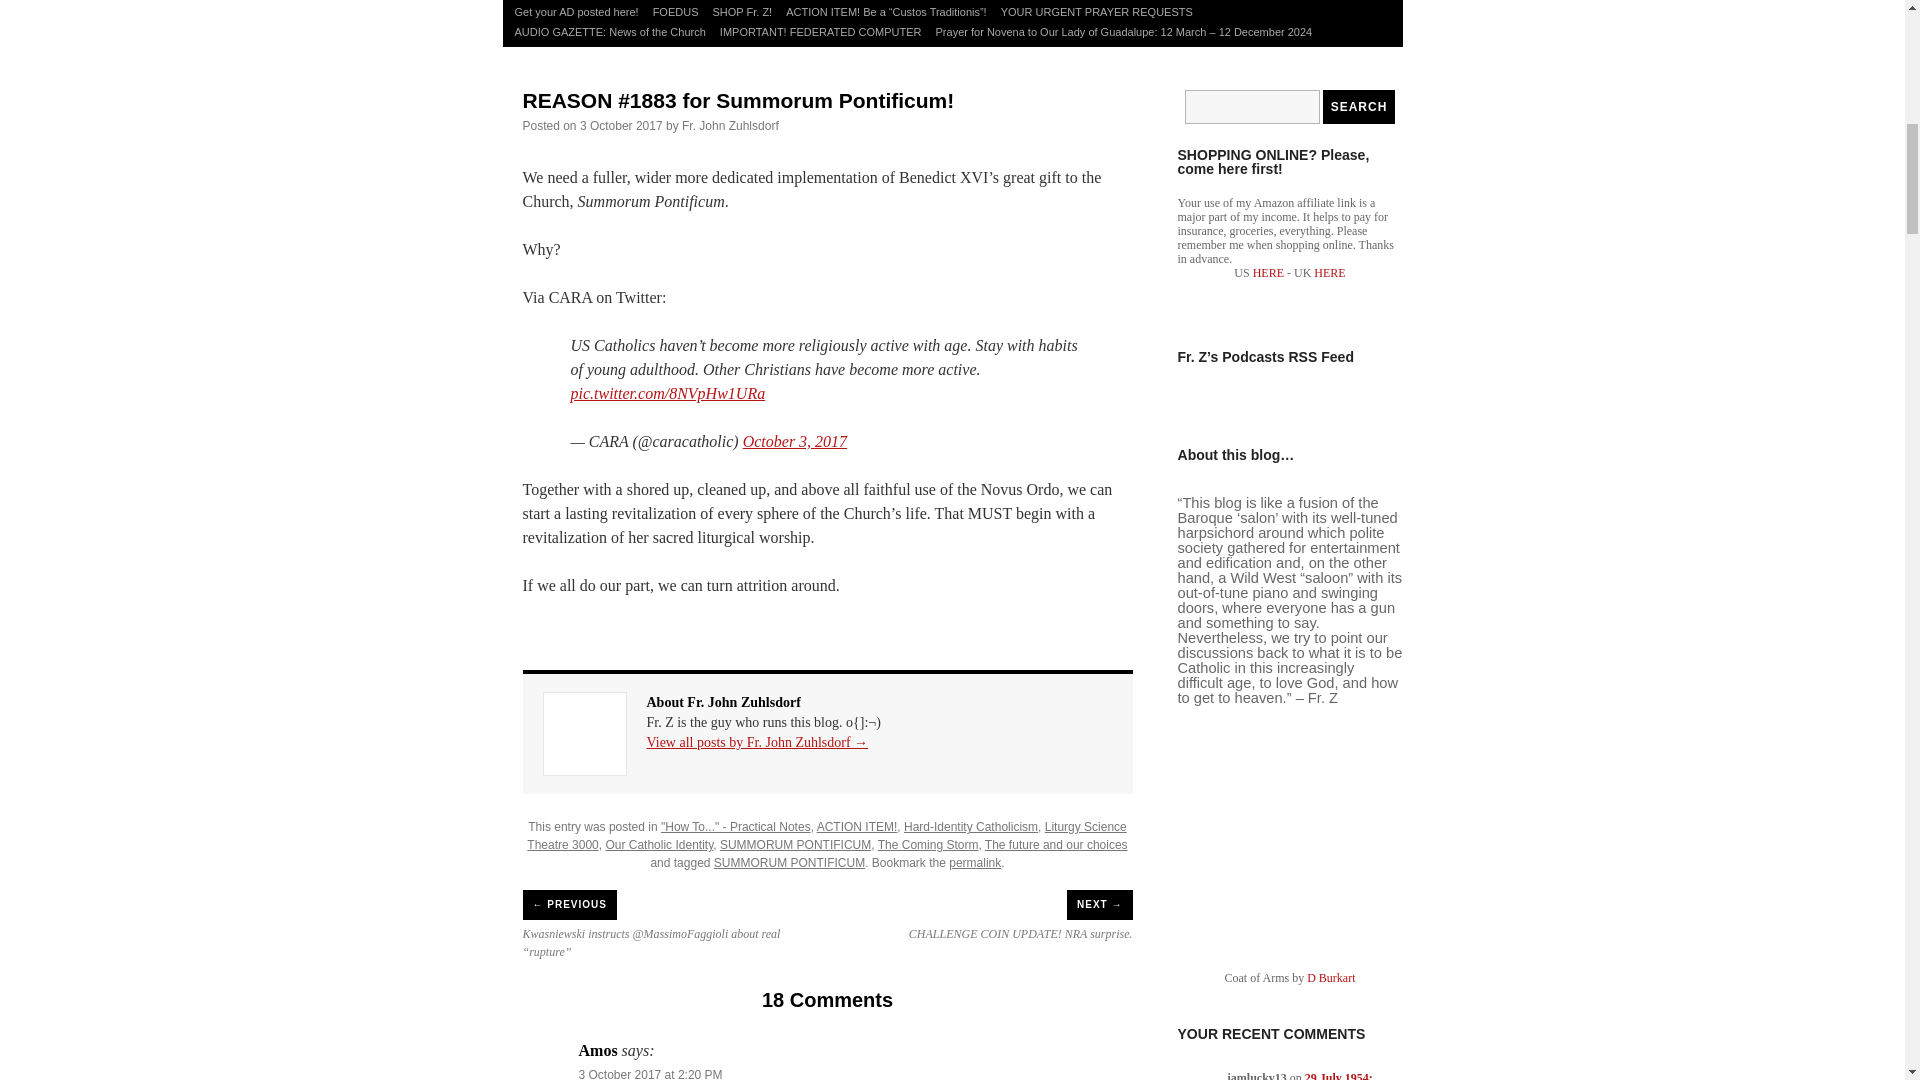  Describe the element at coordinates (564, 1) in the screenshot. I see `Prayer for Vocations` at that location.